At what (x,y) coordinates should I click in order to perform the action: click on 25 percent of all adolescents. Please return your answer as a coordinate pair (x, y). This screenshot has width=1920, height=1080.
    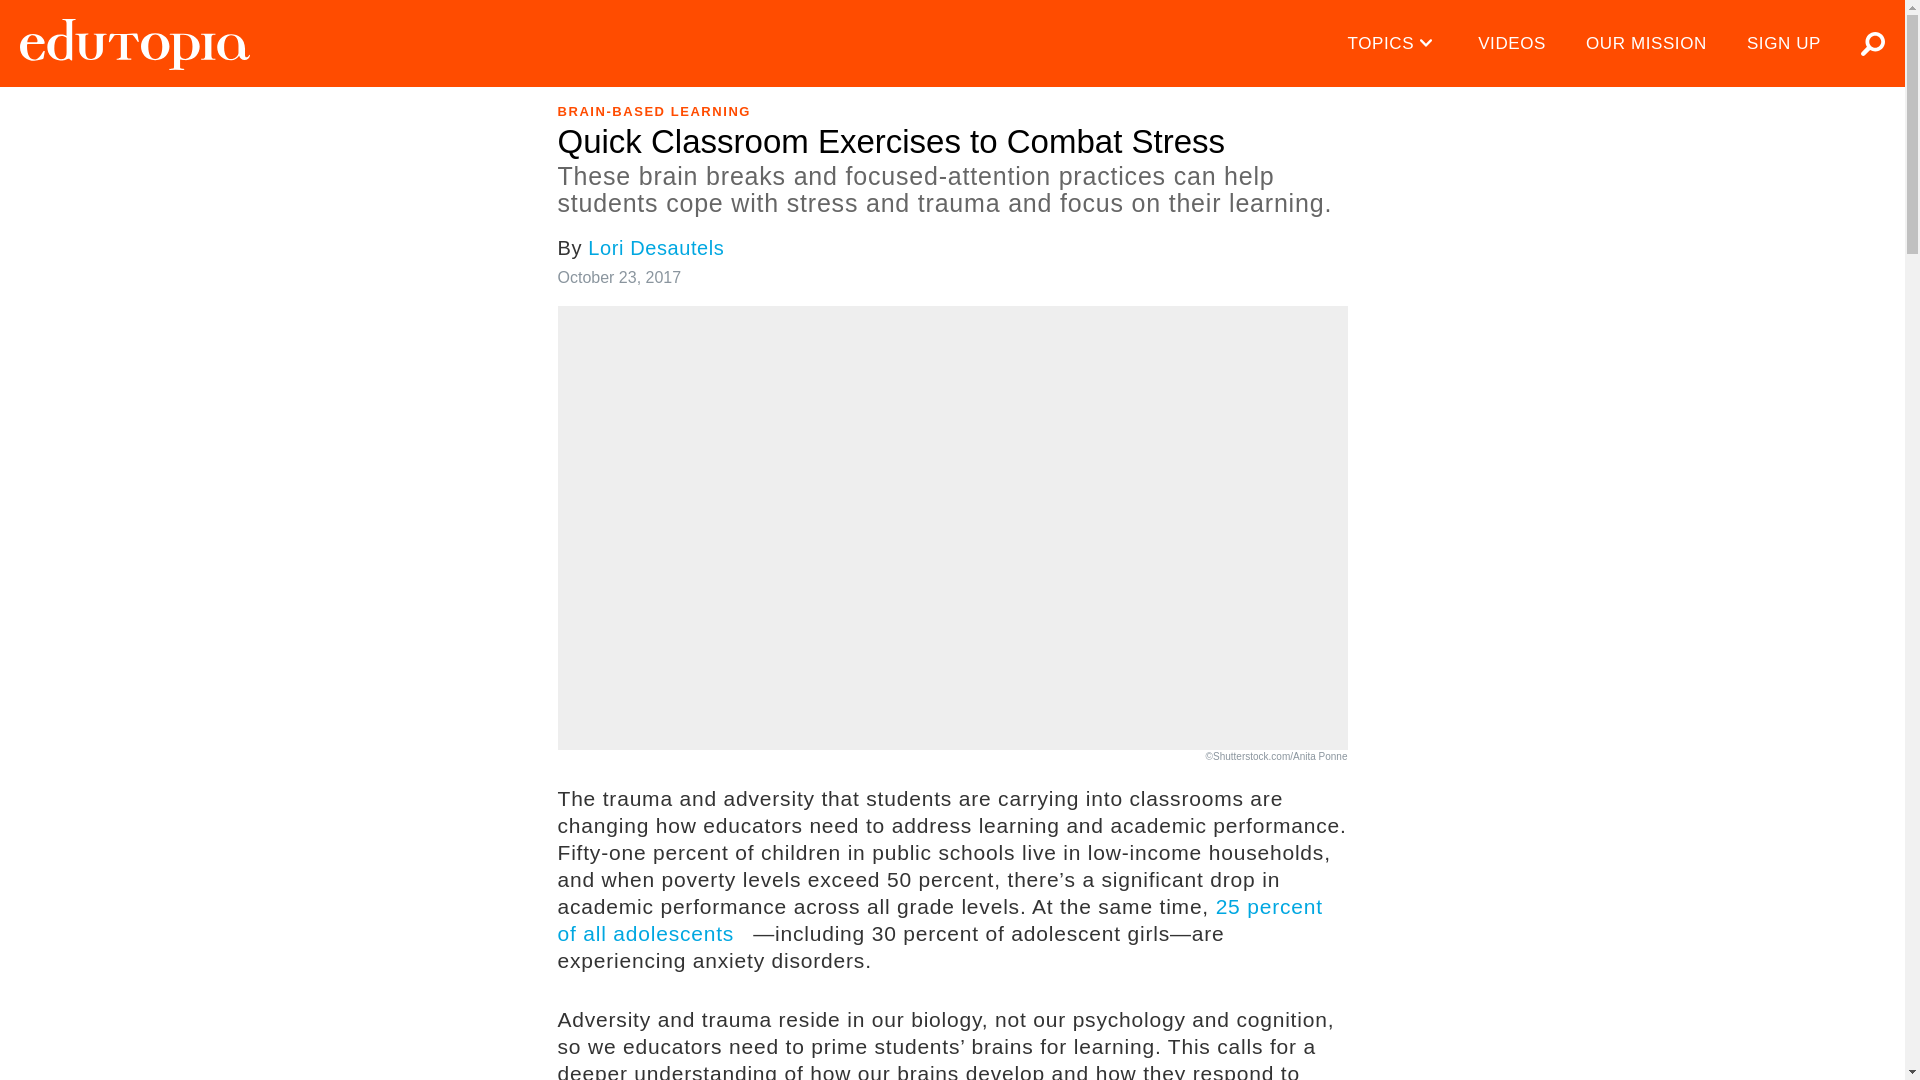
    Looking at the image, I should click on (940, 920).